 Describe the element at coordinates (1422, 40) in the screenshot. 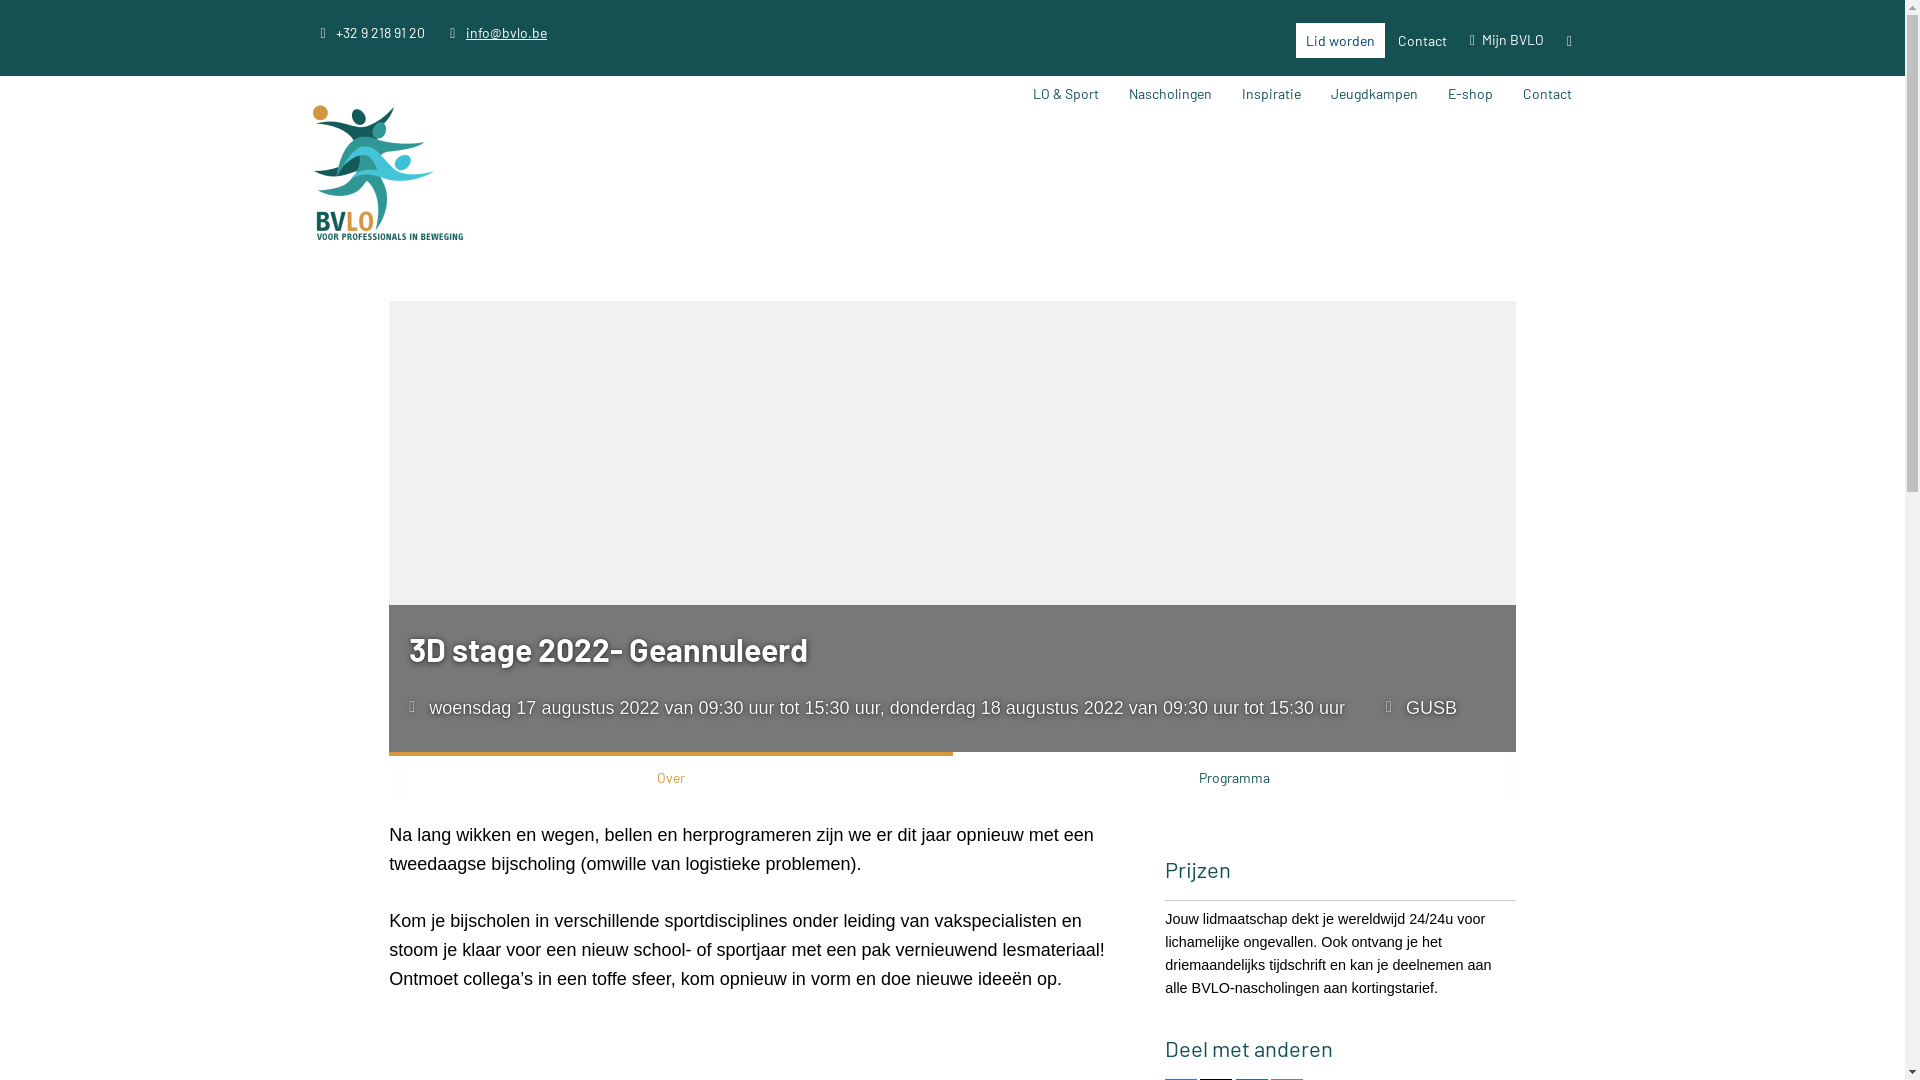

I see `Contact` at that location.